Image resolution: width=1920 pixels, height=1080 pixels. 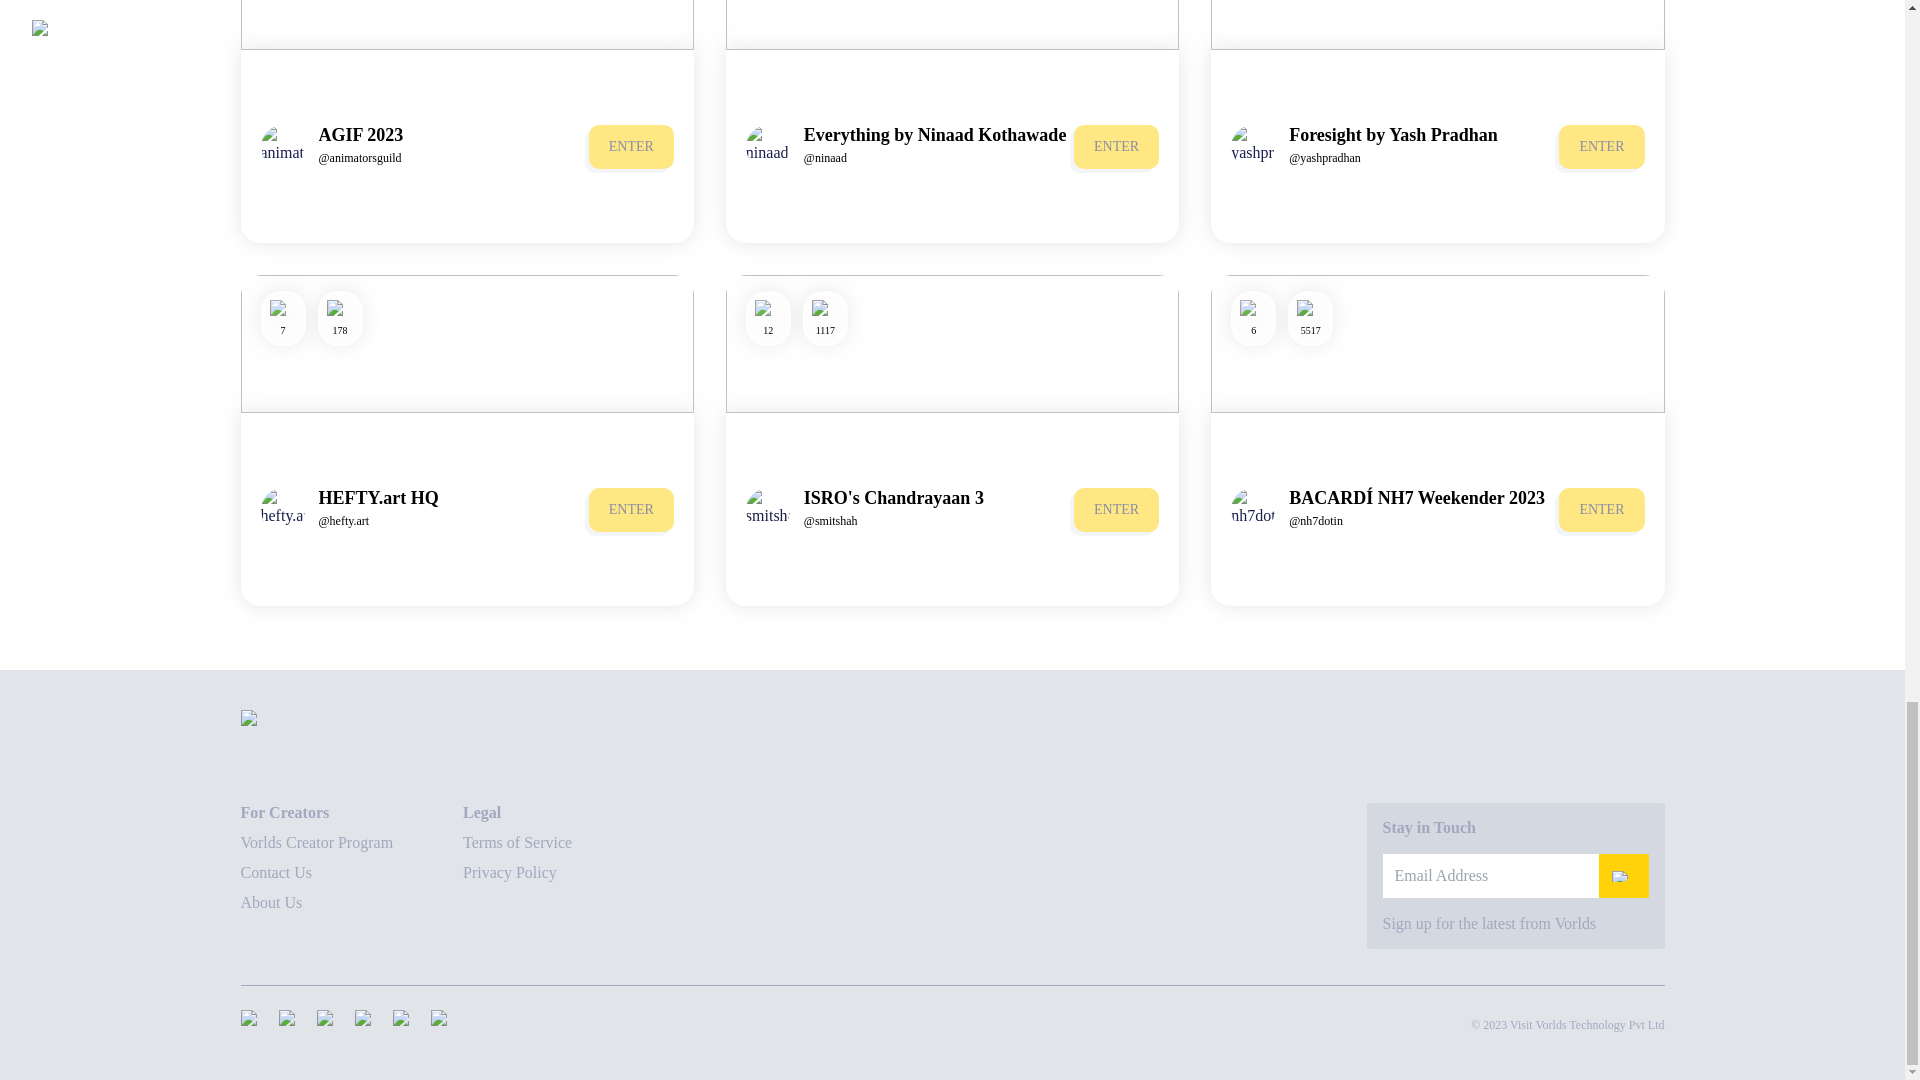 What do you see at coordinates (360, 134) in the screenshot?
I see `AGIF 2023` at bounding box center [360, 134].